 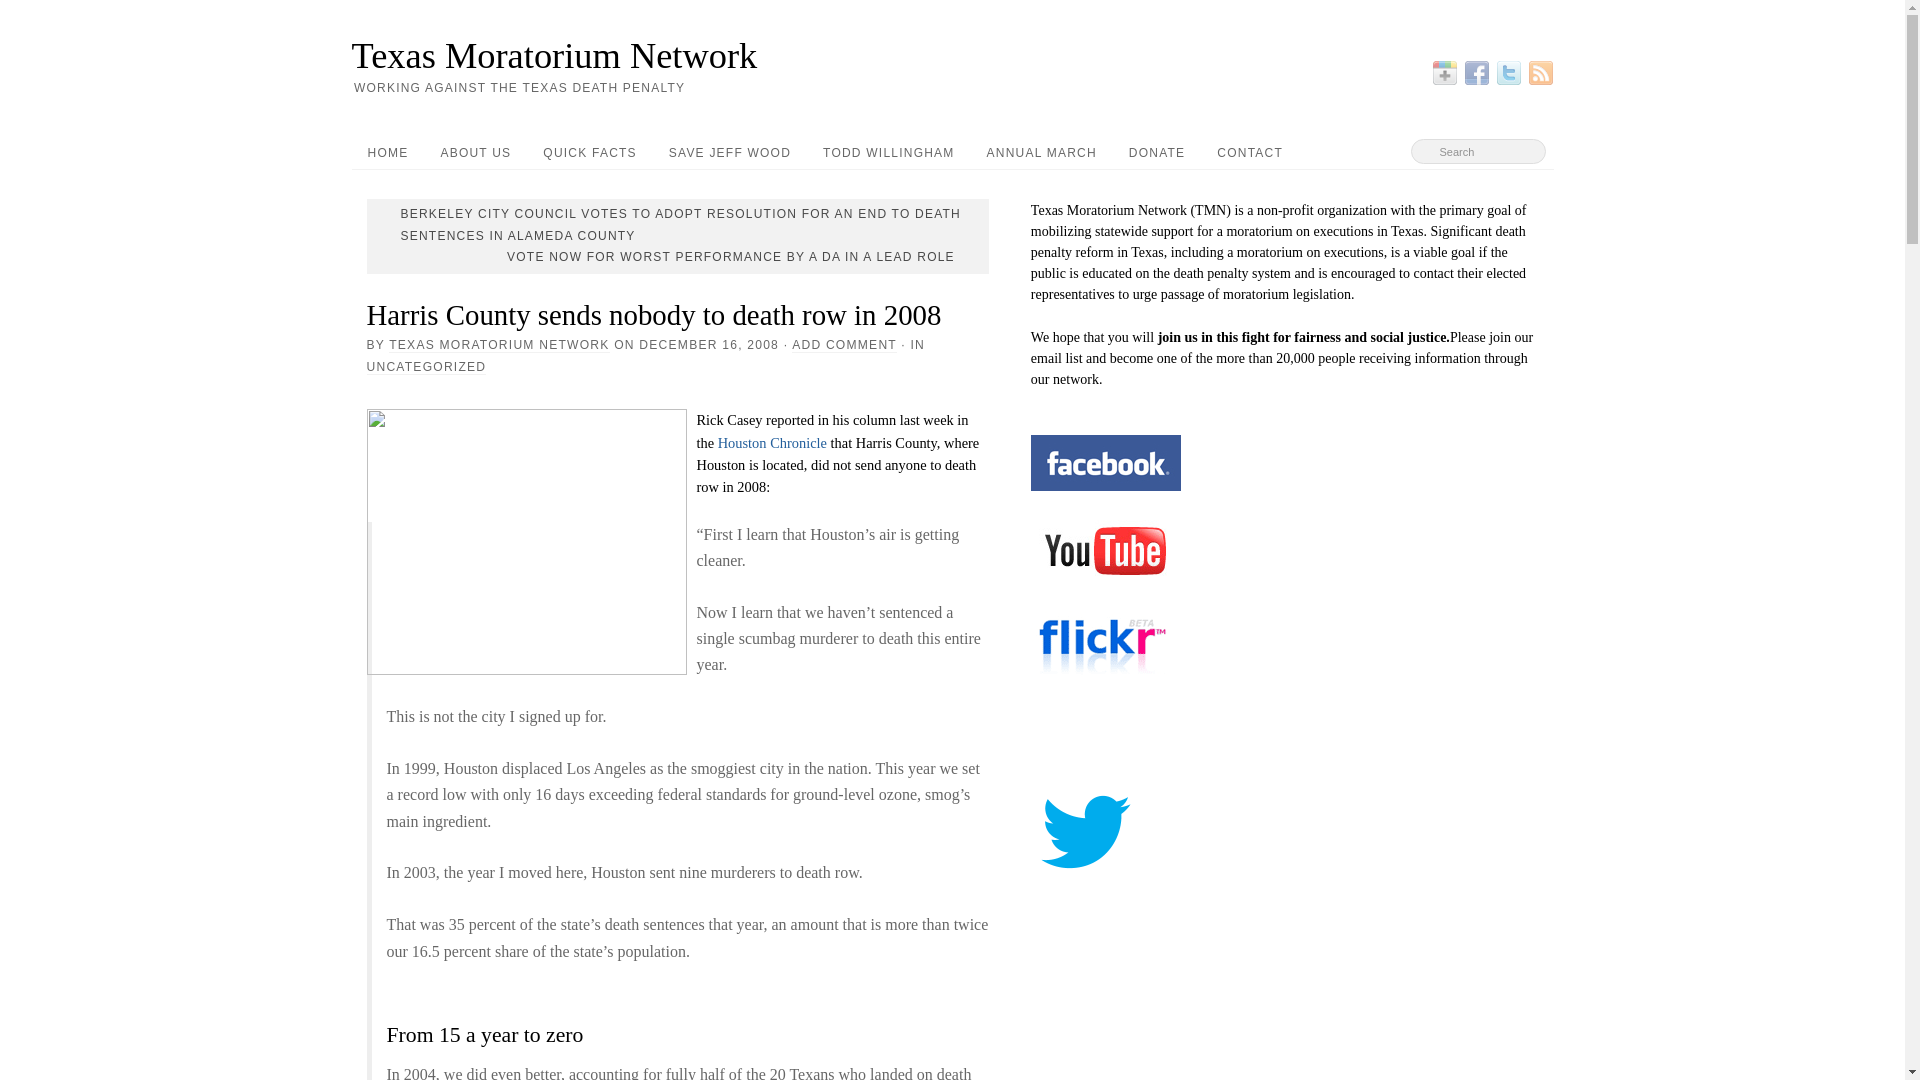 I want to click on Posts by Texas Moratorium Network, so click(x=498, y=346).